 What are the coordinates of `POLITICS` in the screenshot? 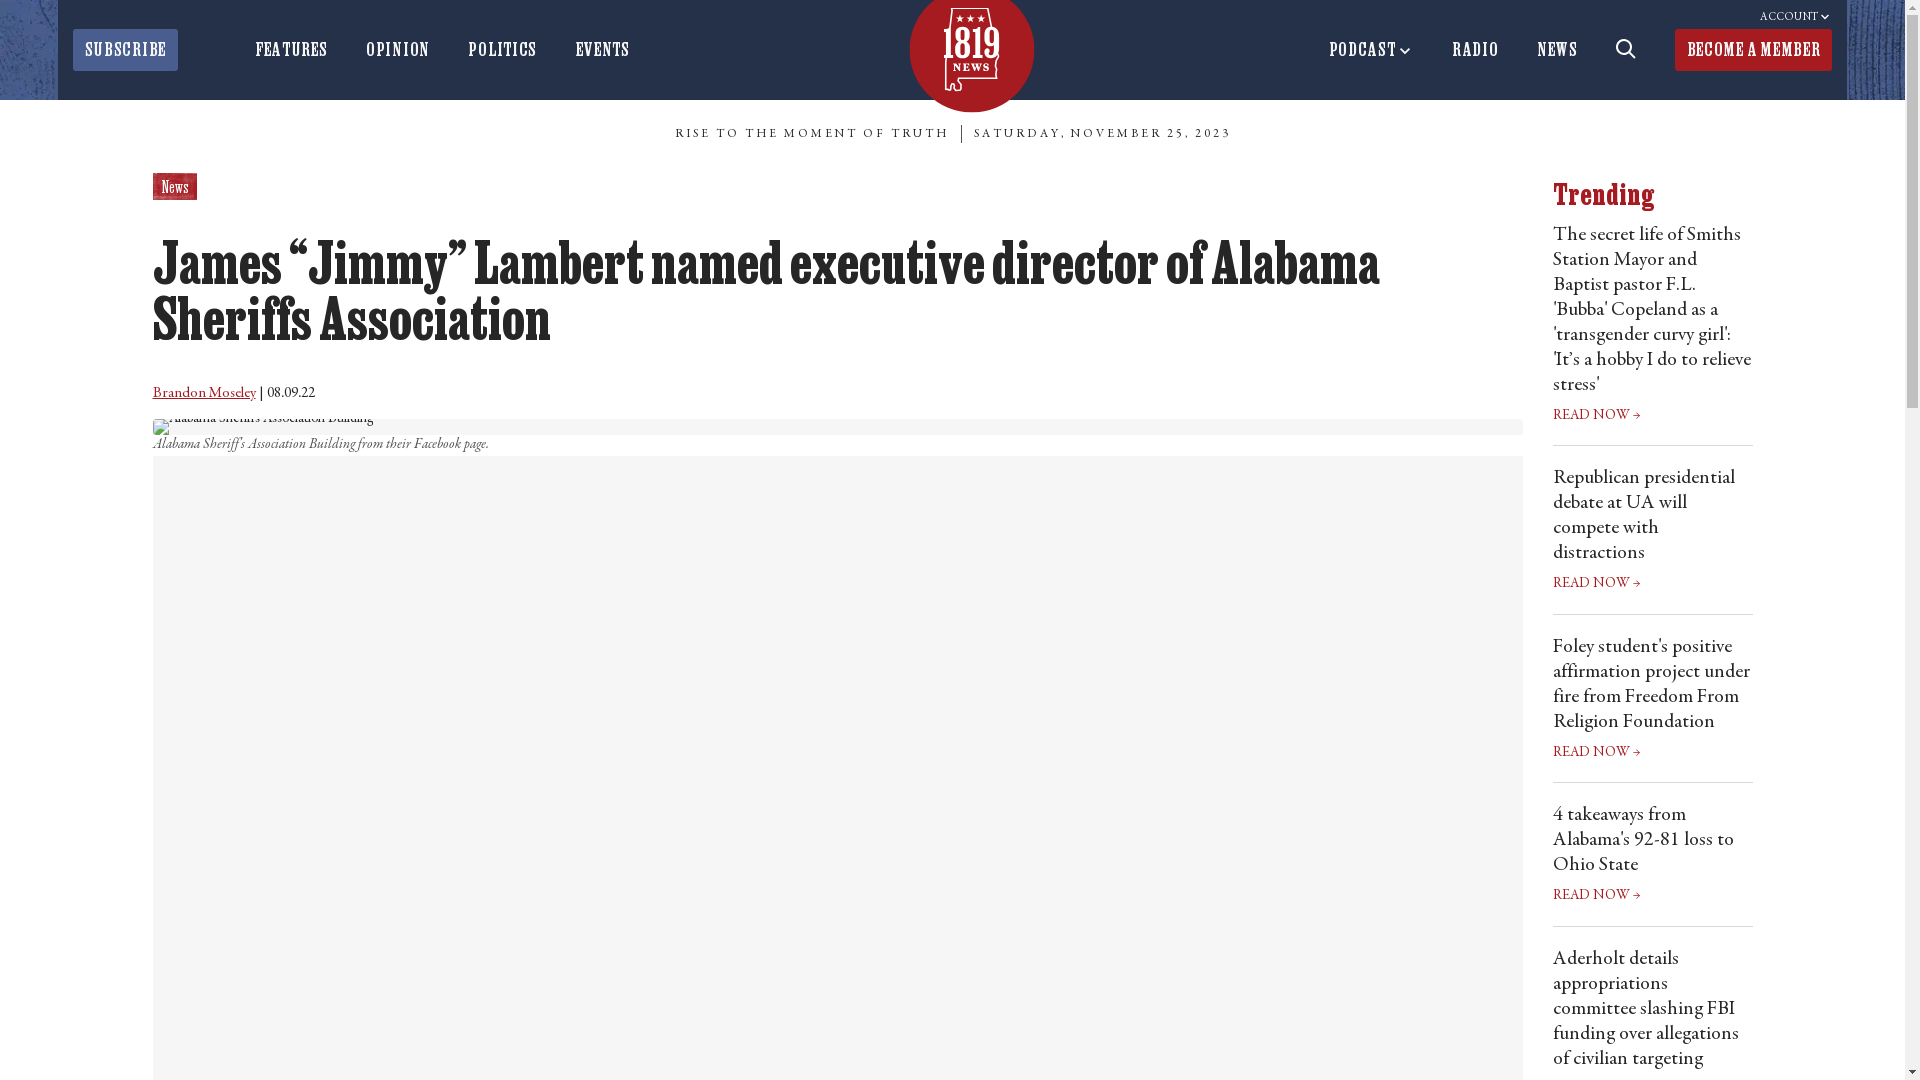 It's located at (502, 50).